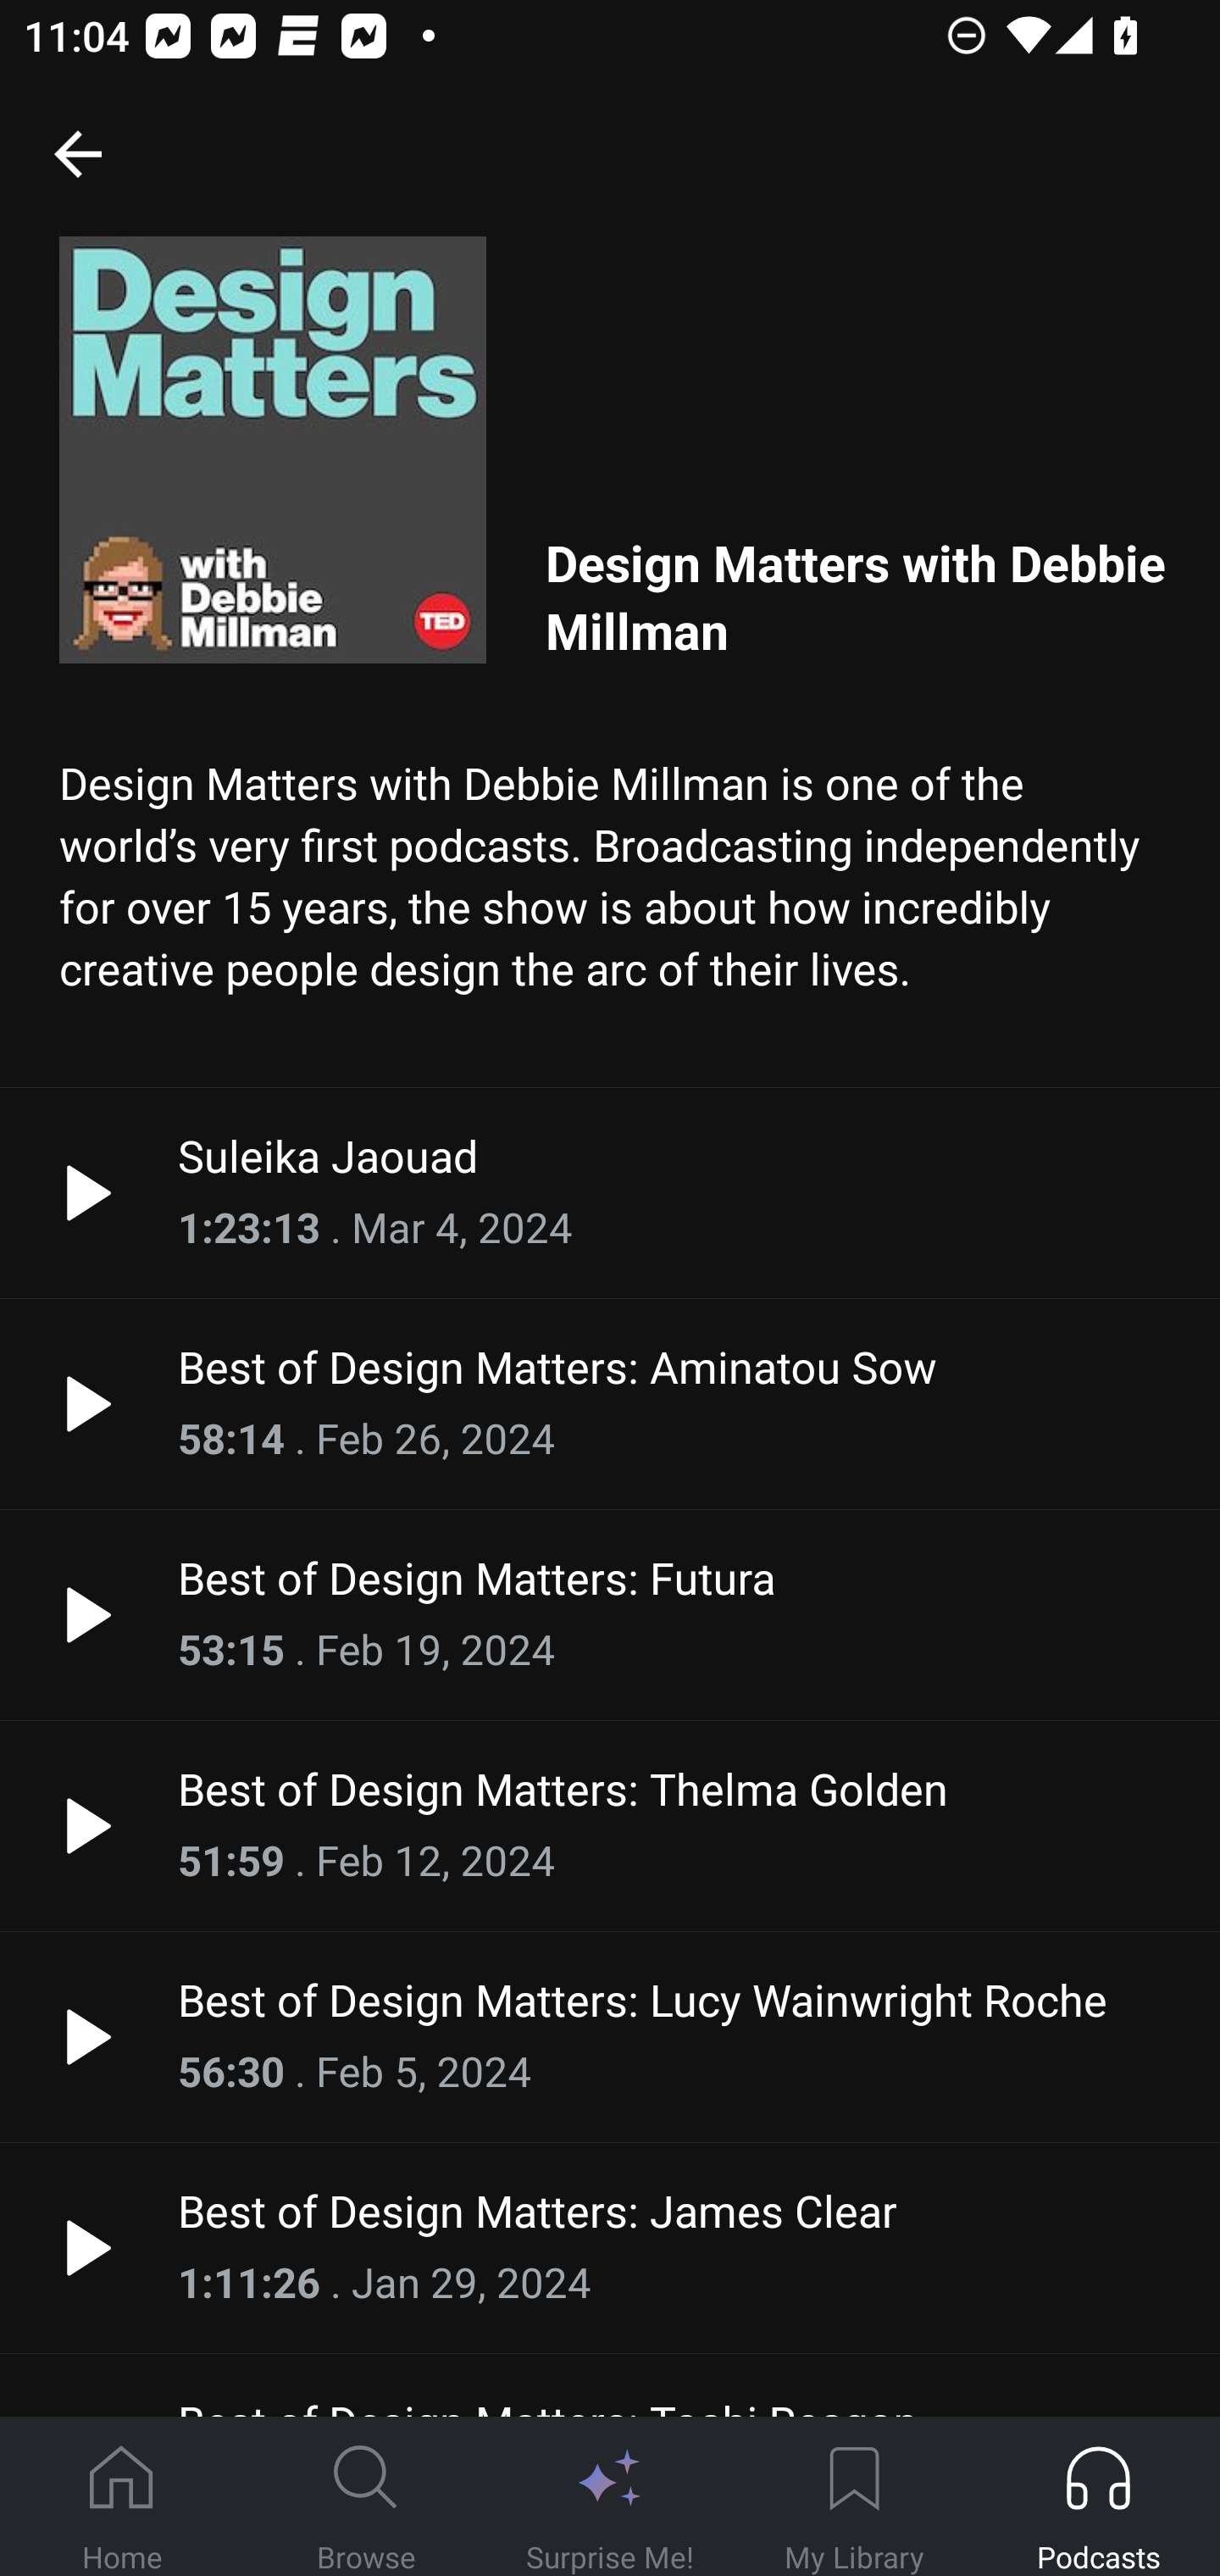  Describe the element at coordinates (1098, 2497) in the screenshot. I see `Podcasts` at that location.